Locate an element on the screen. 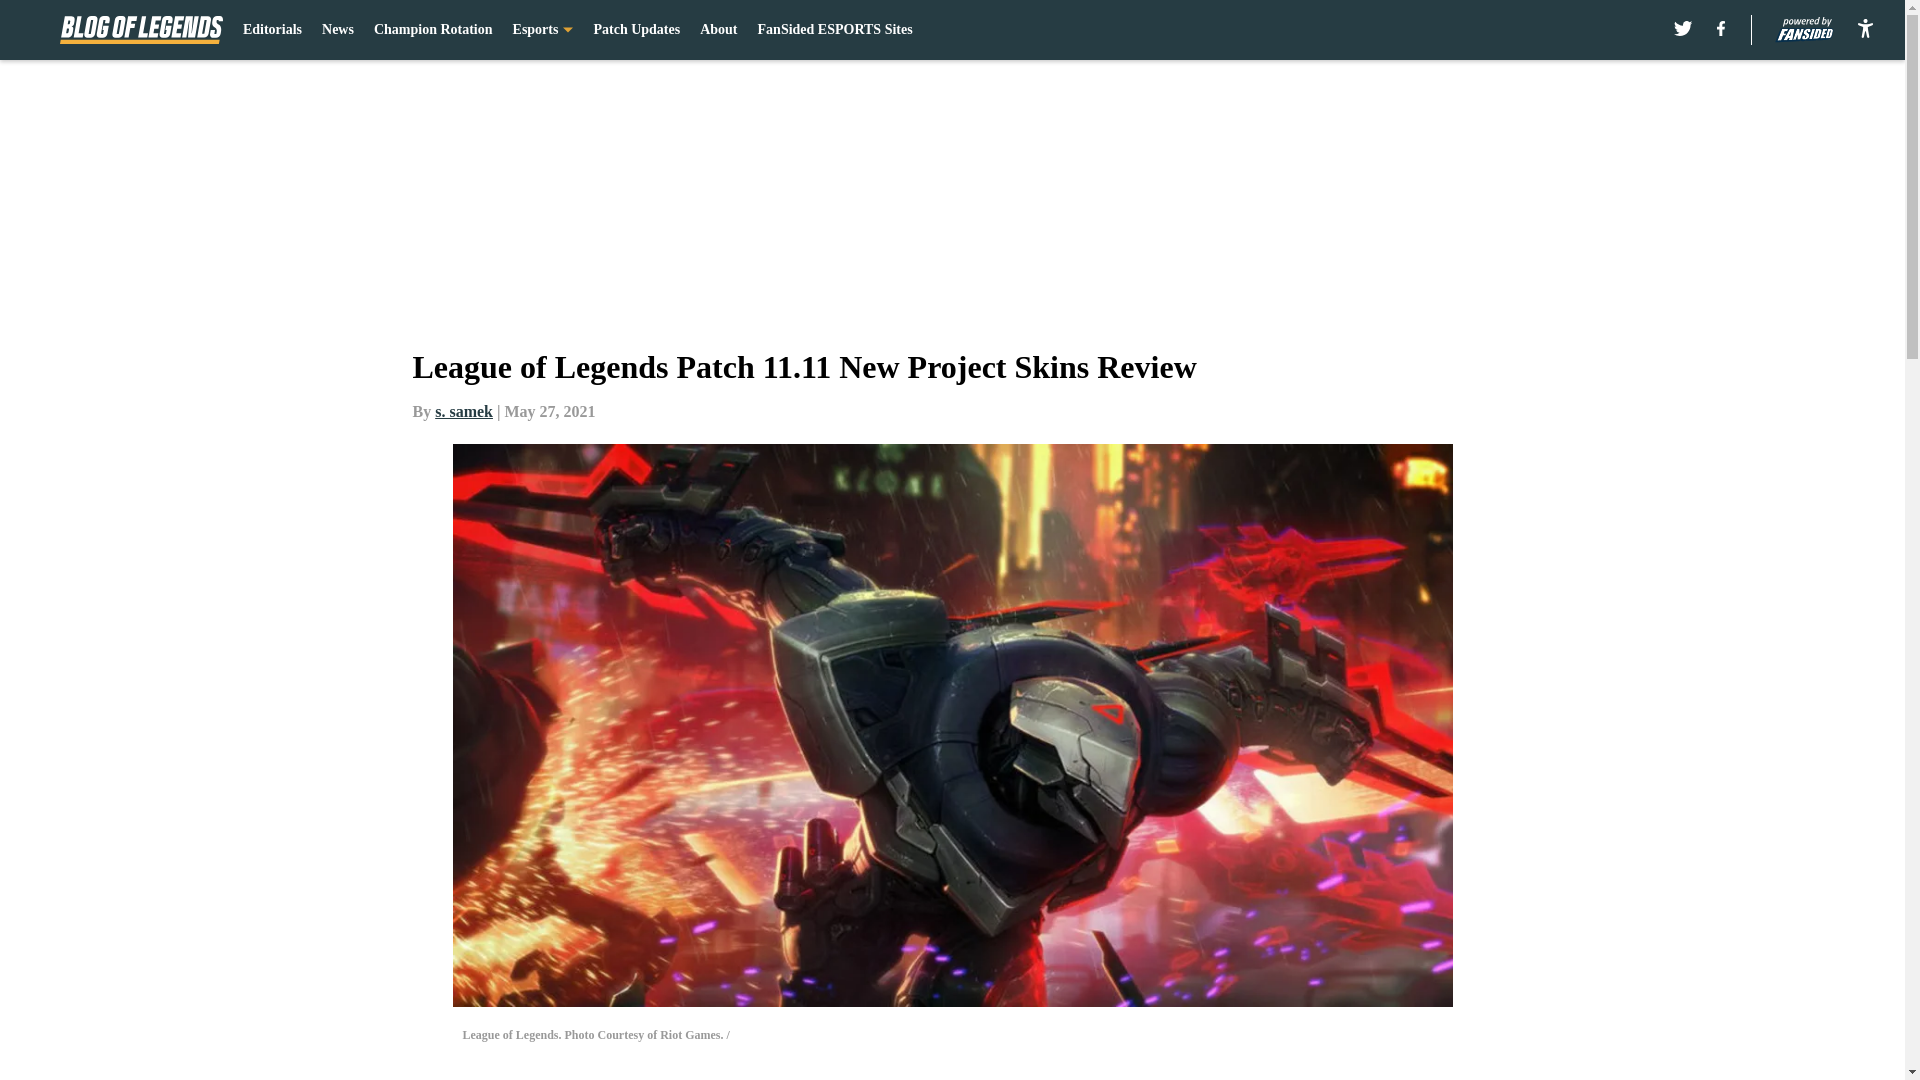 The height and width of the screenshot is (1080, 1920). Editorials is located at coordinates (272, 30).